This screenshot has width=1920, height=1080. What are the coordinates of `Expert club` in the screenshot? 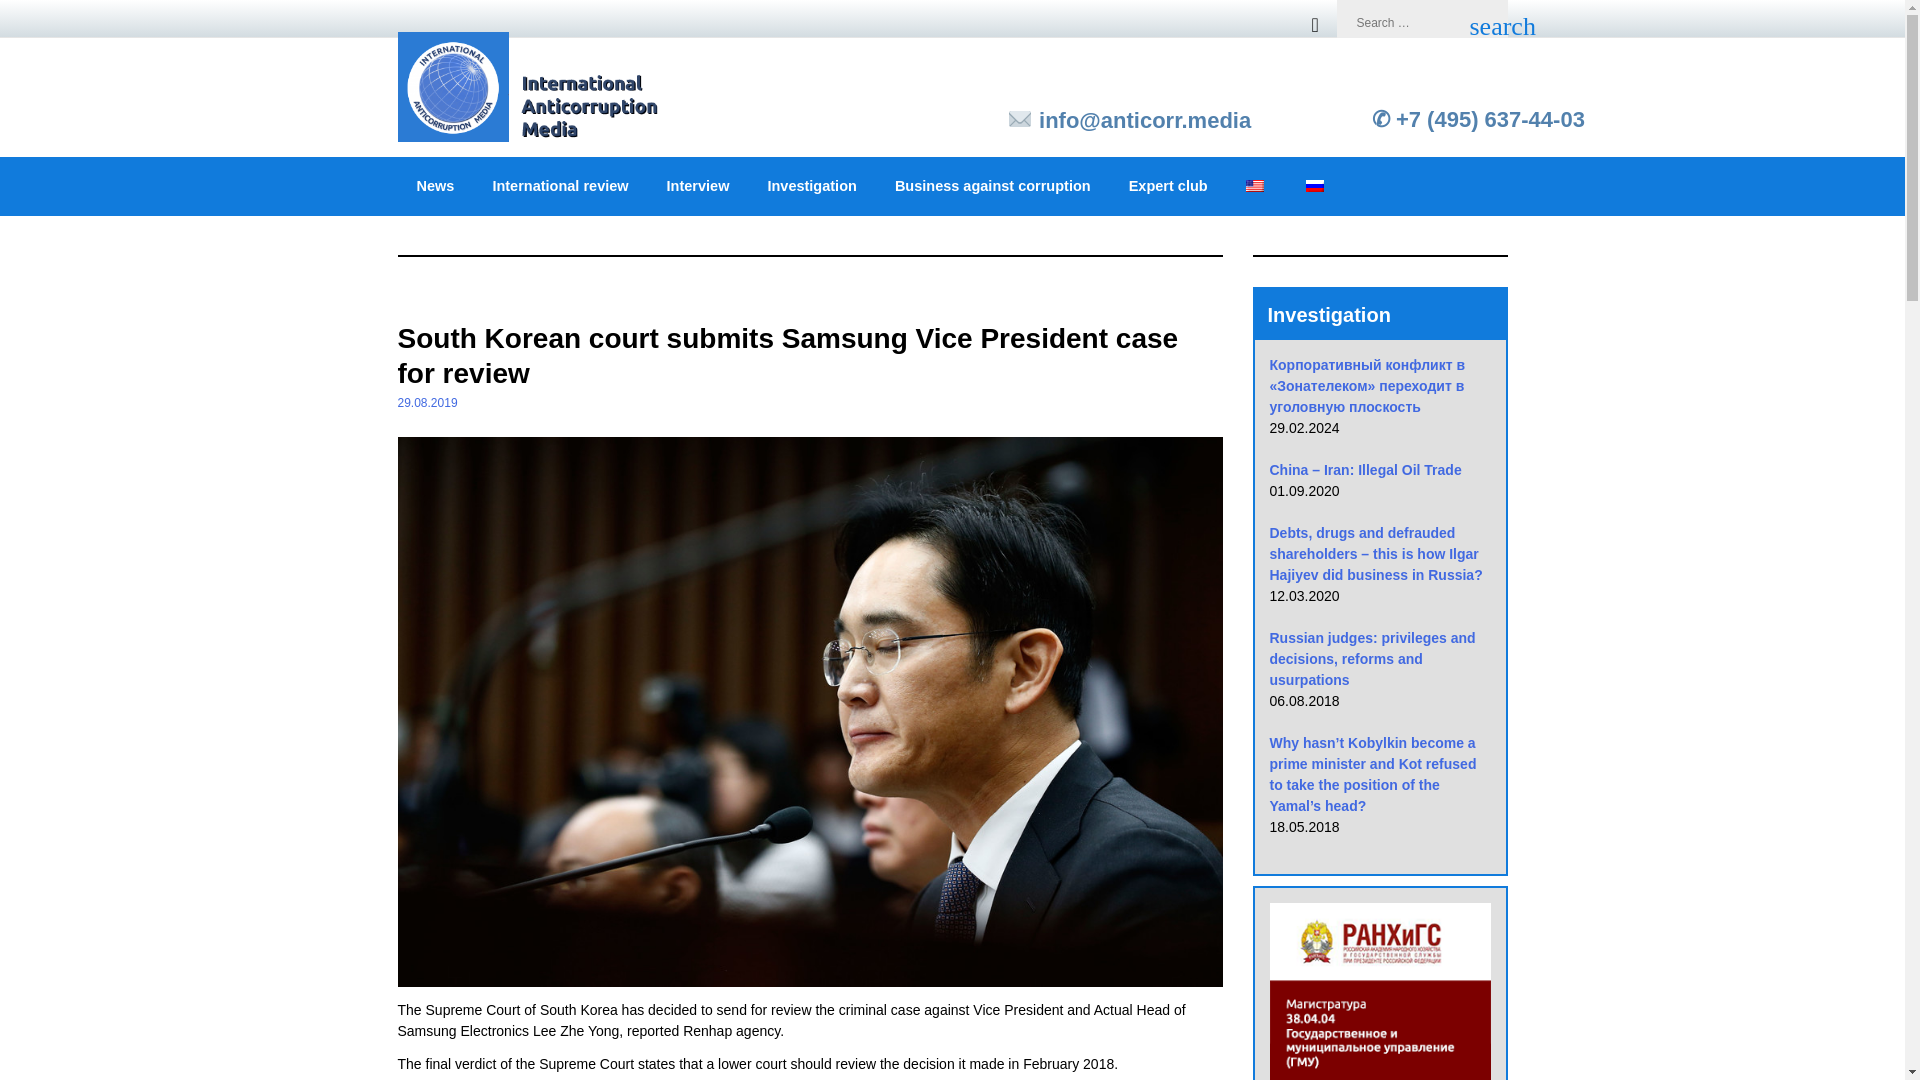 It's located at (1168, 186).